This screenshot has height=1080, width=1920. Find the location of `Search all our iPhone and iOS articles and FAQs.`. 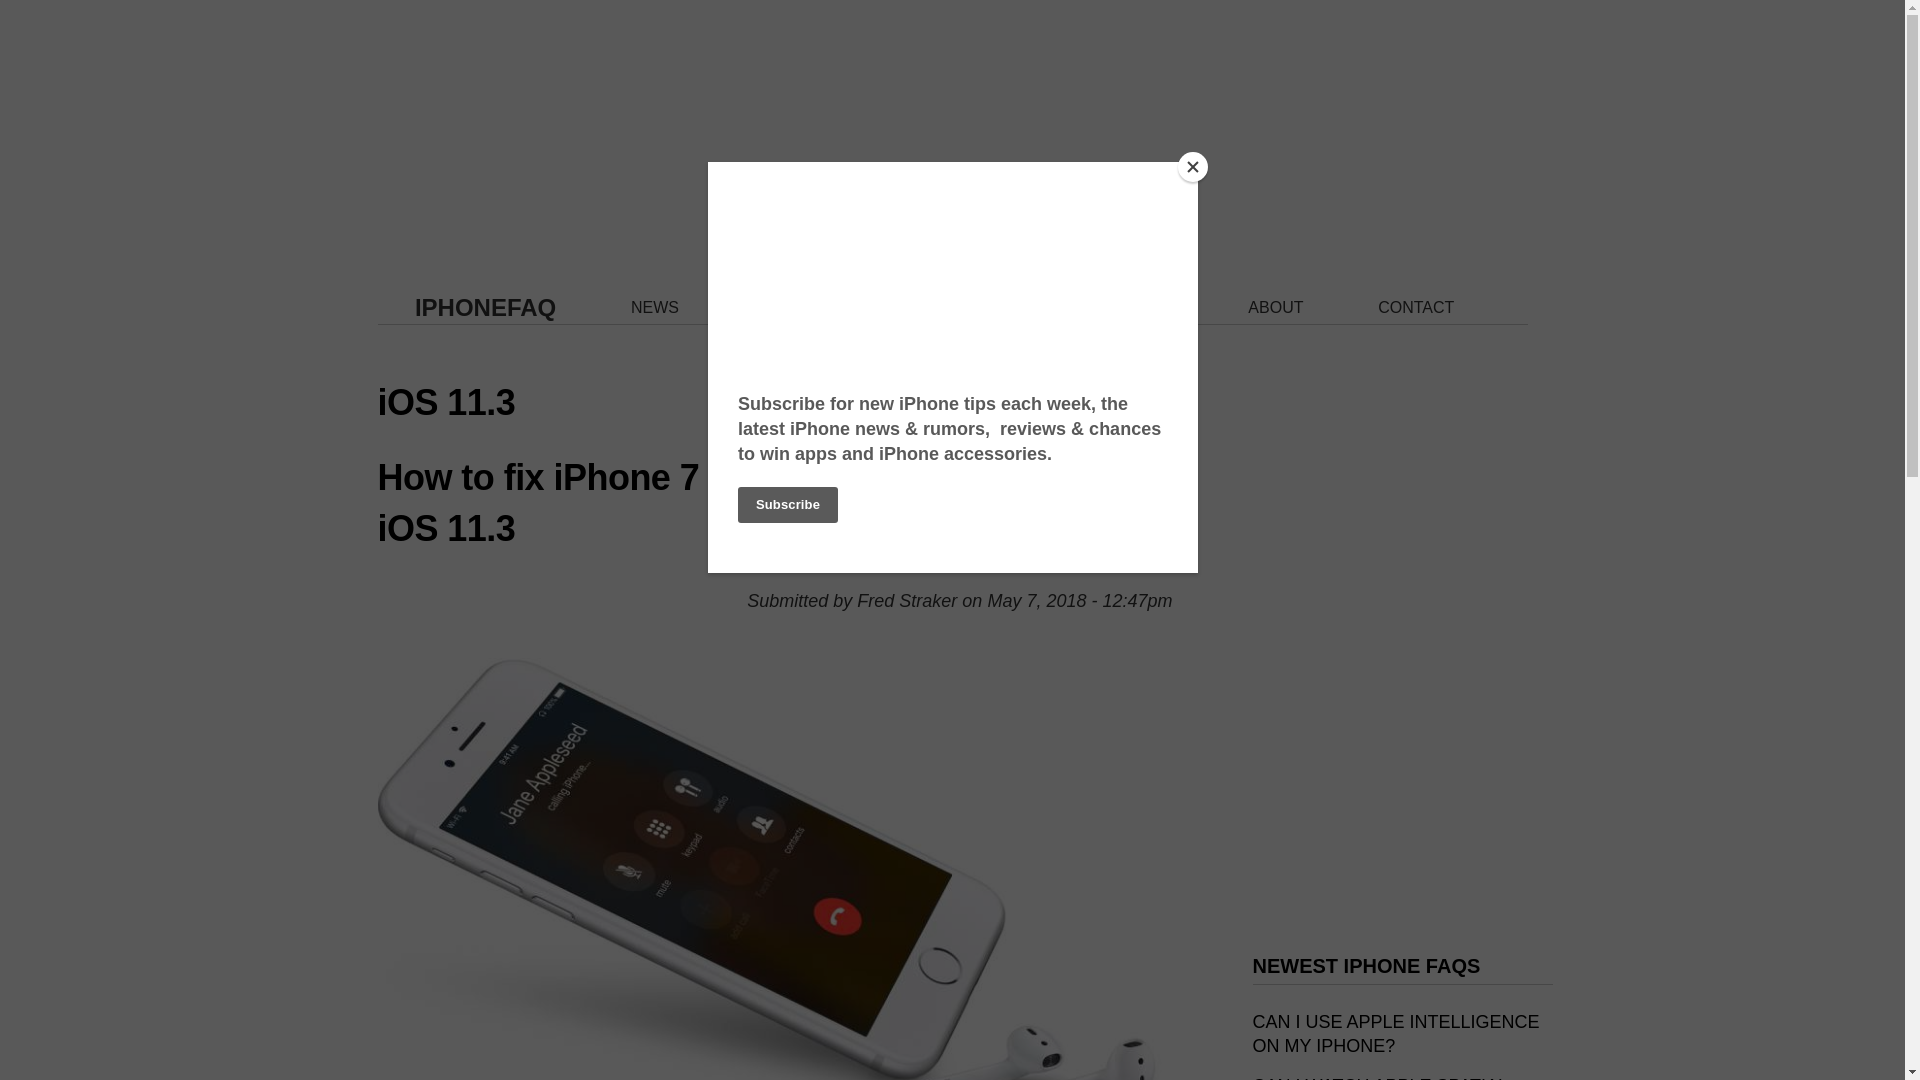

Search all our iPhone and iOS articles and FAQs. is located at coordinates (1140, 308).